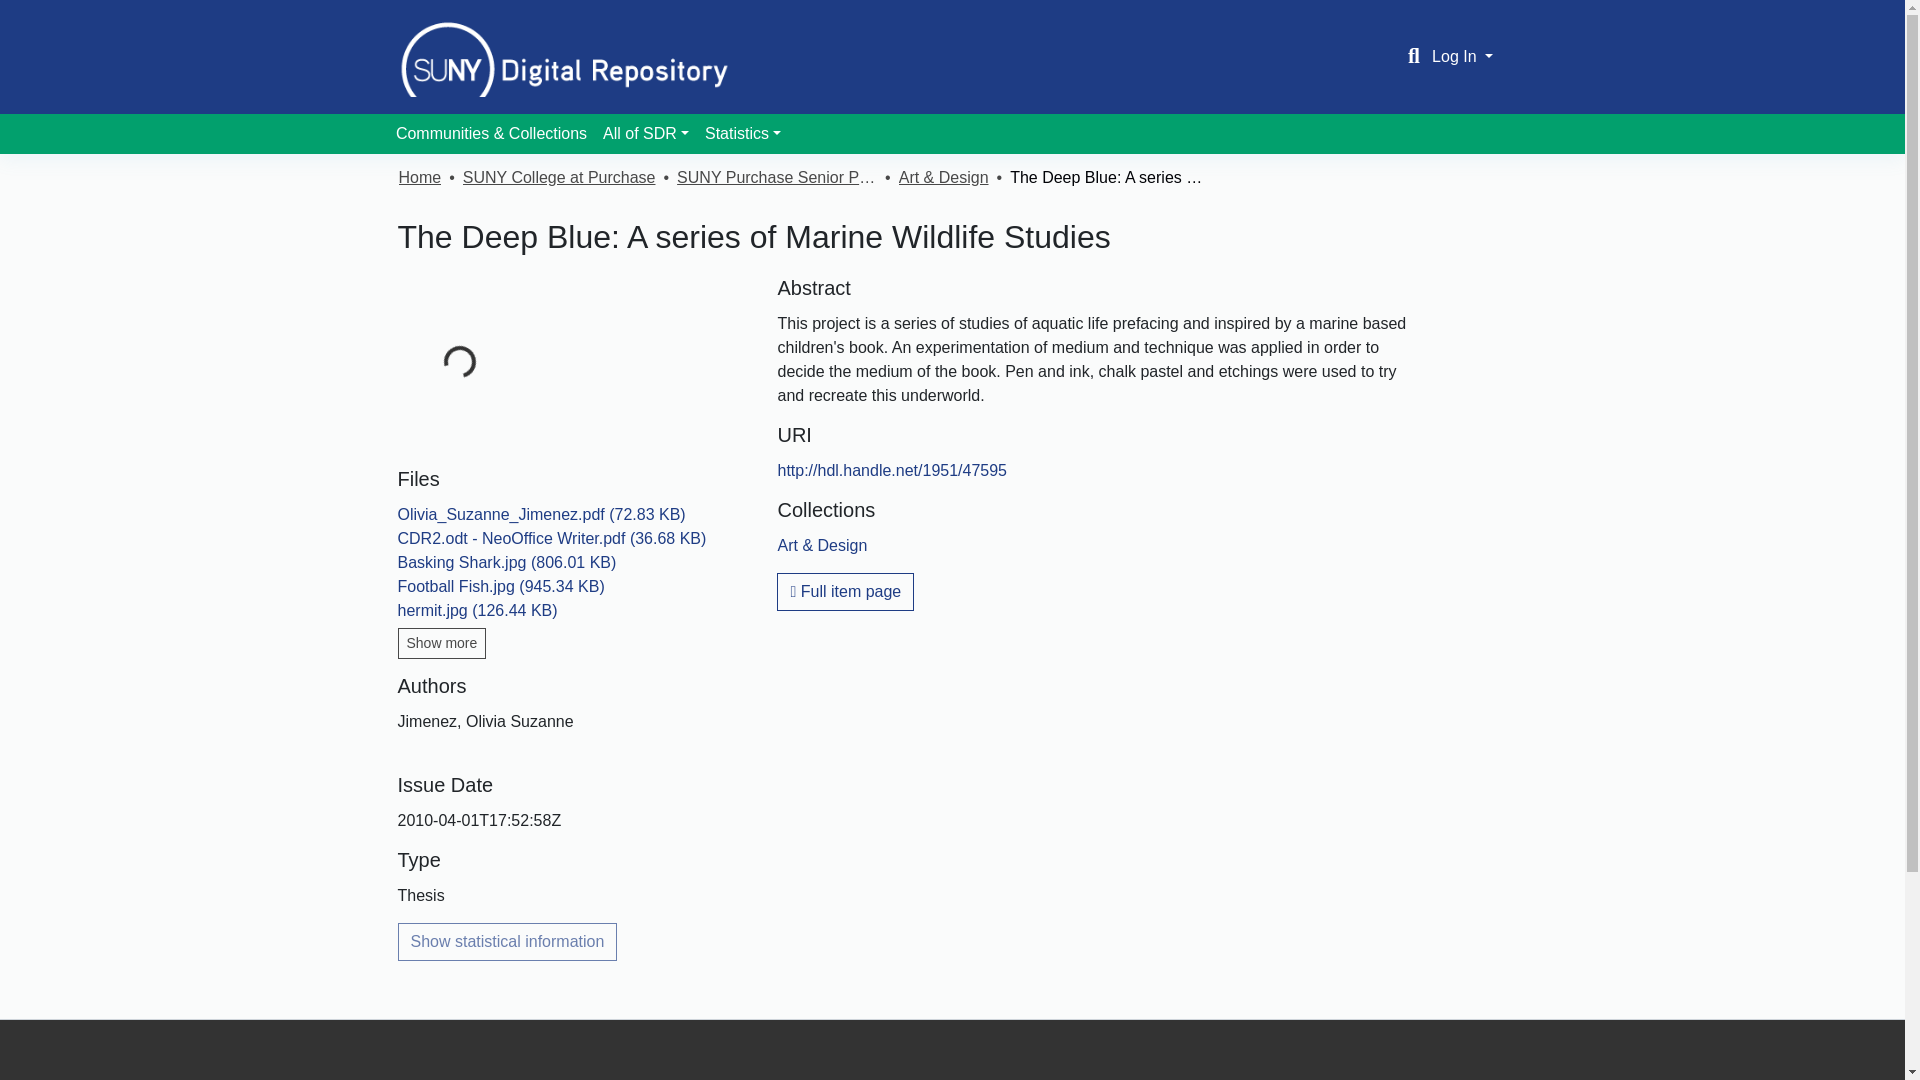 The image size is (1920, 1080). Describe the element at coordinates (845, 592) in the screenshot. I see `Full item page` at that location.